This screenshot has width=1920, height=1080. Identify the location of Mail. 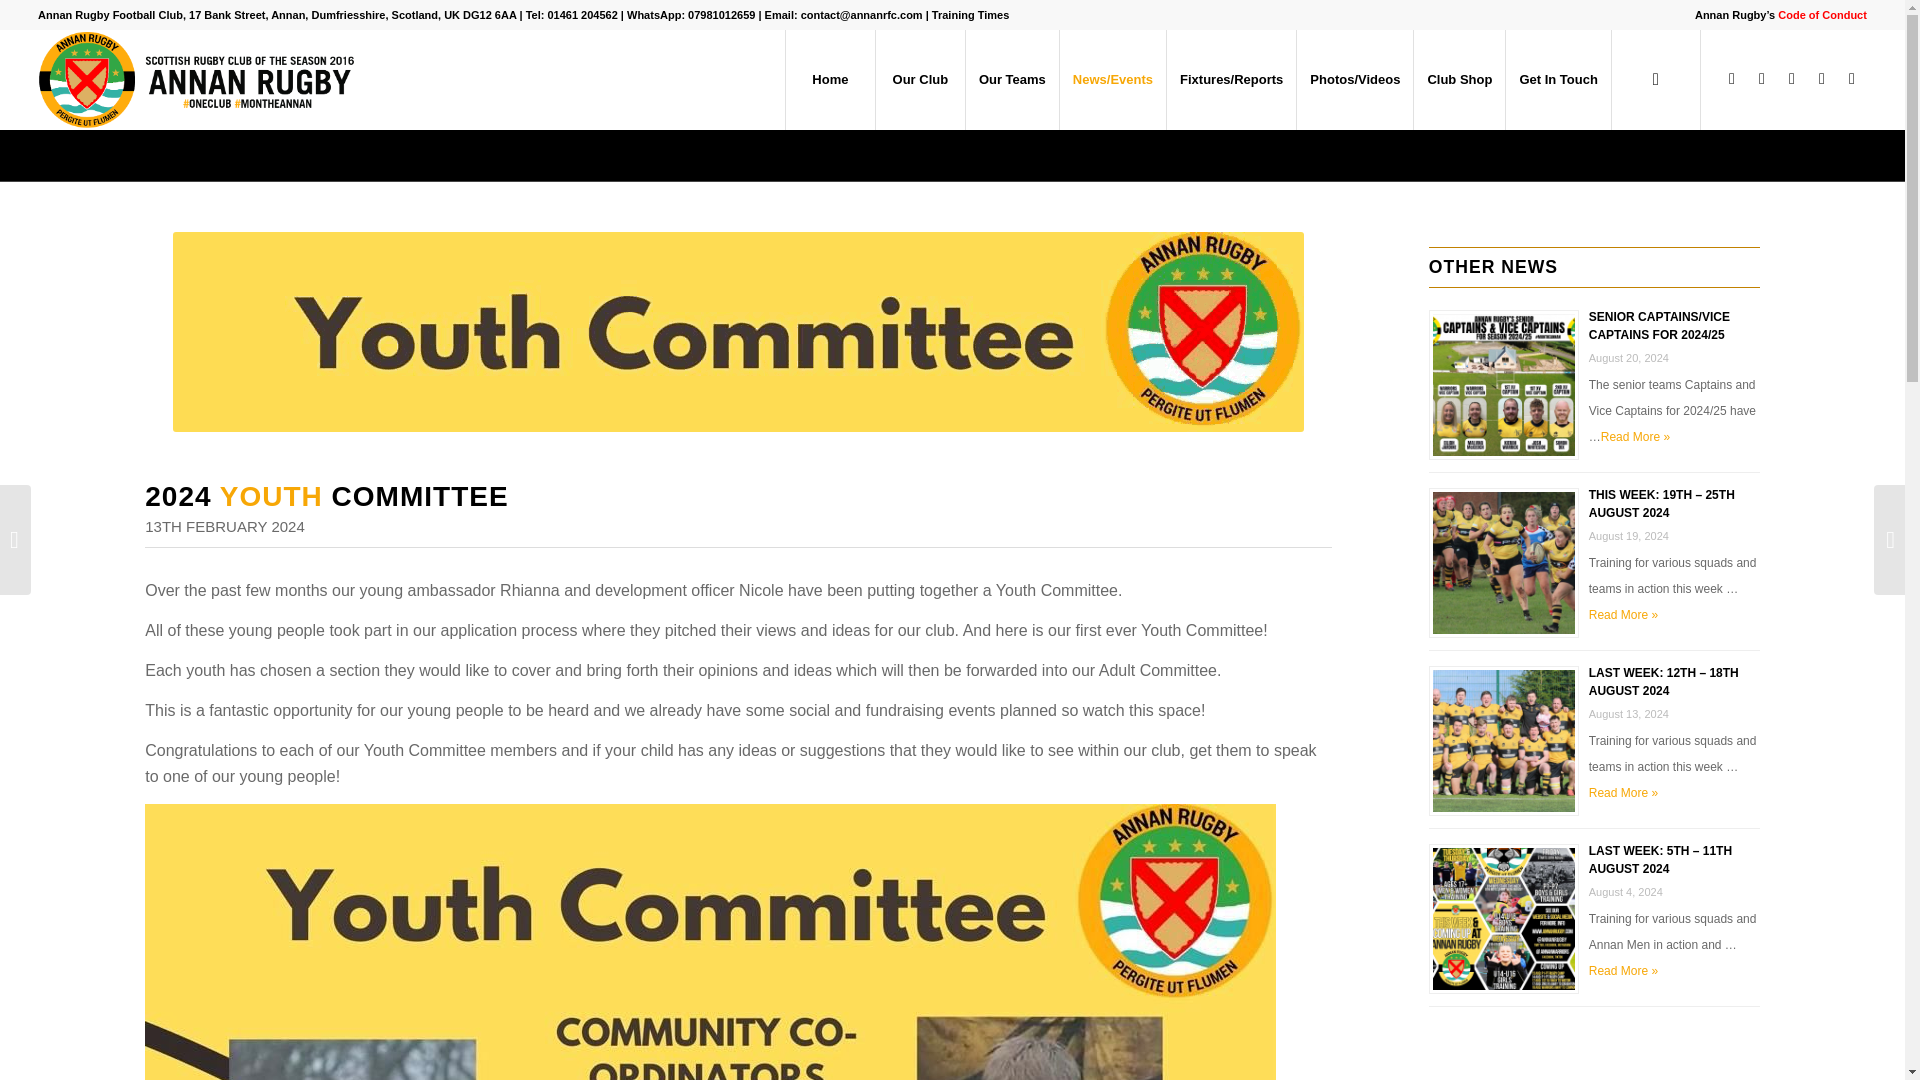
(1852, 78).